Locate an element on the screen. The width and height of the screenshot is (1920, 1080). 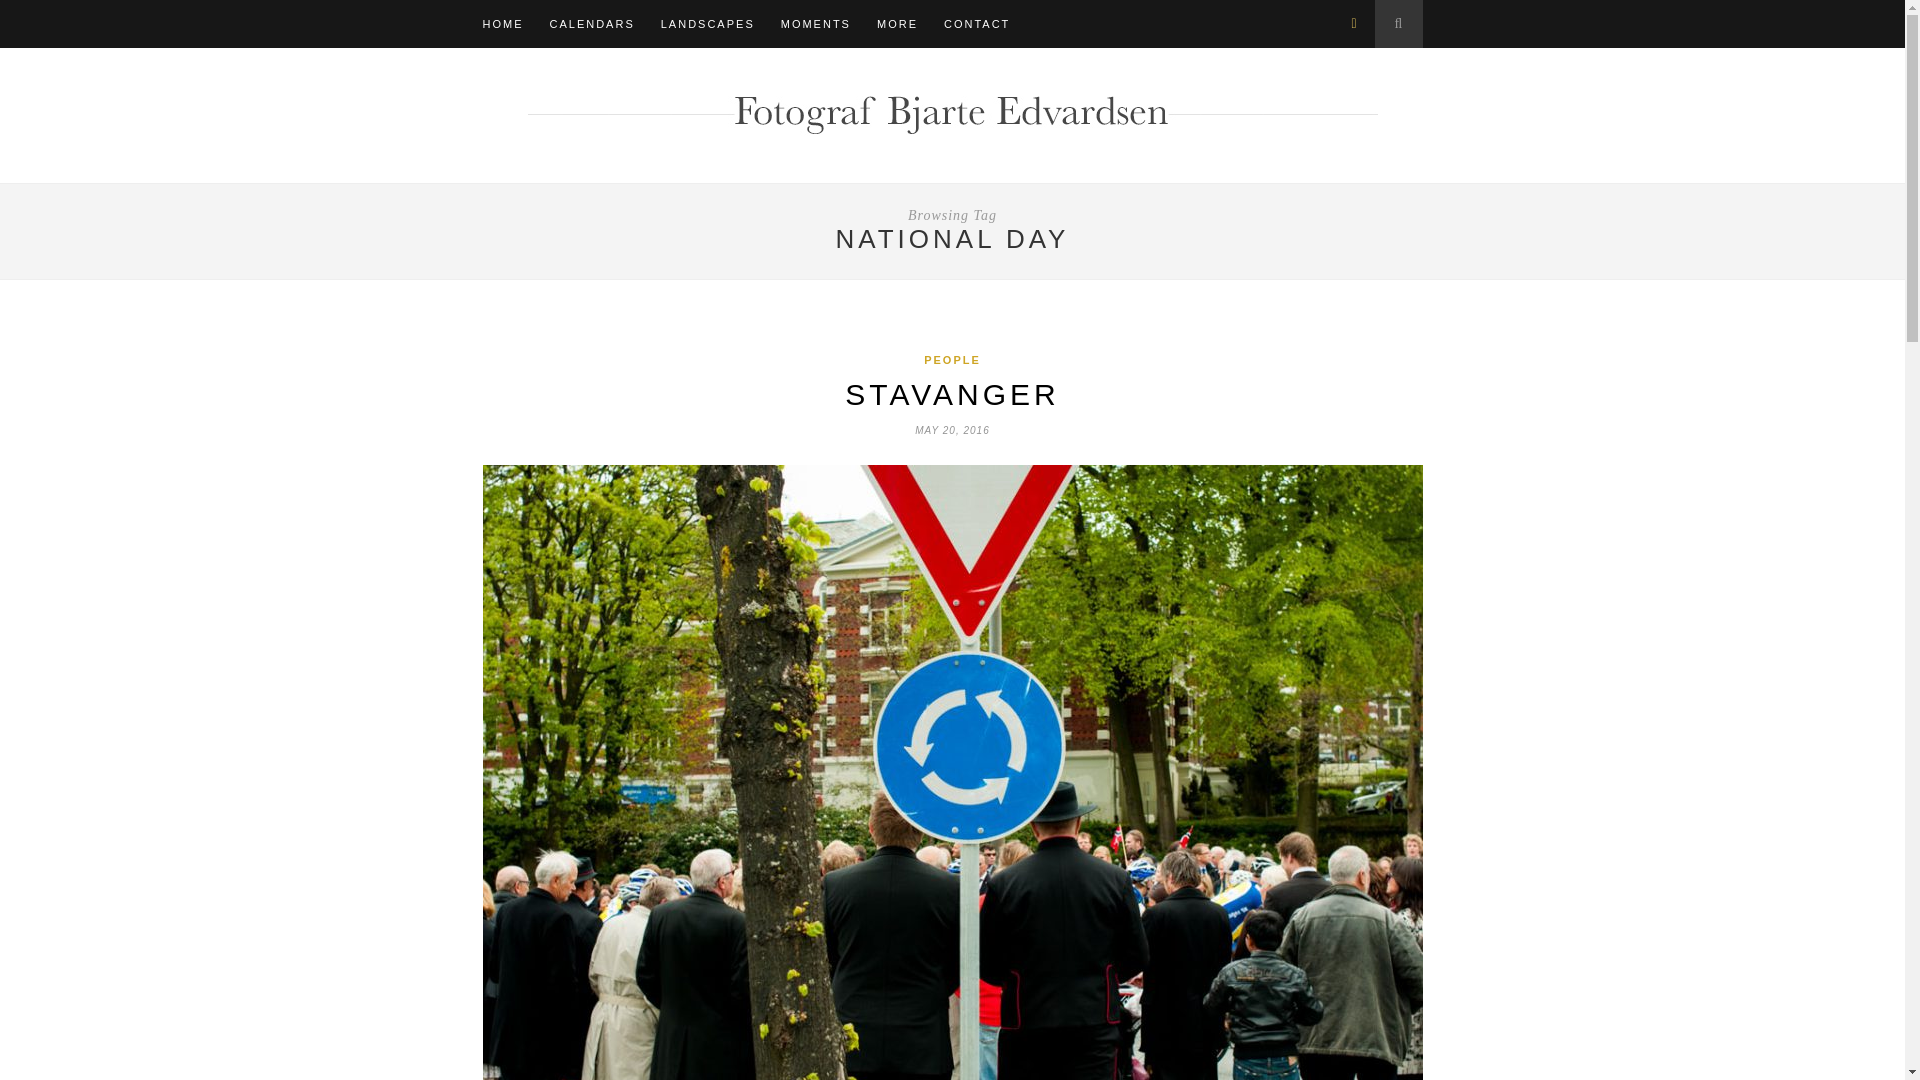
STAVANGER is located at coordinates (952, 394).